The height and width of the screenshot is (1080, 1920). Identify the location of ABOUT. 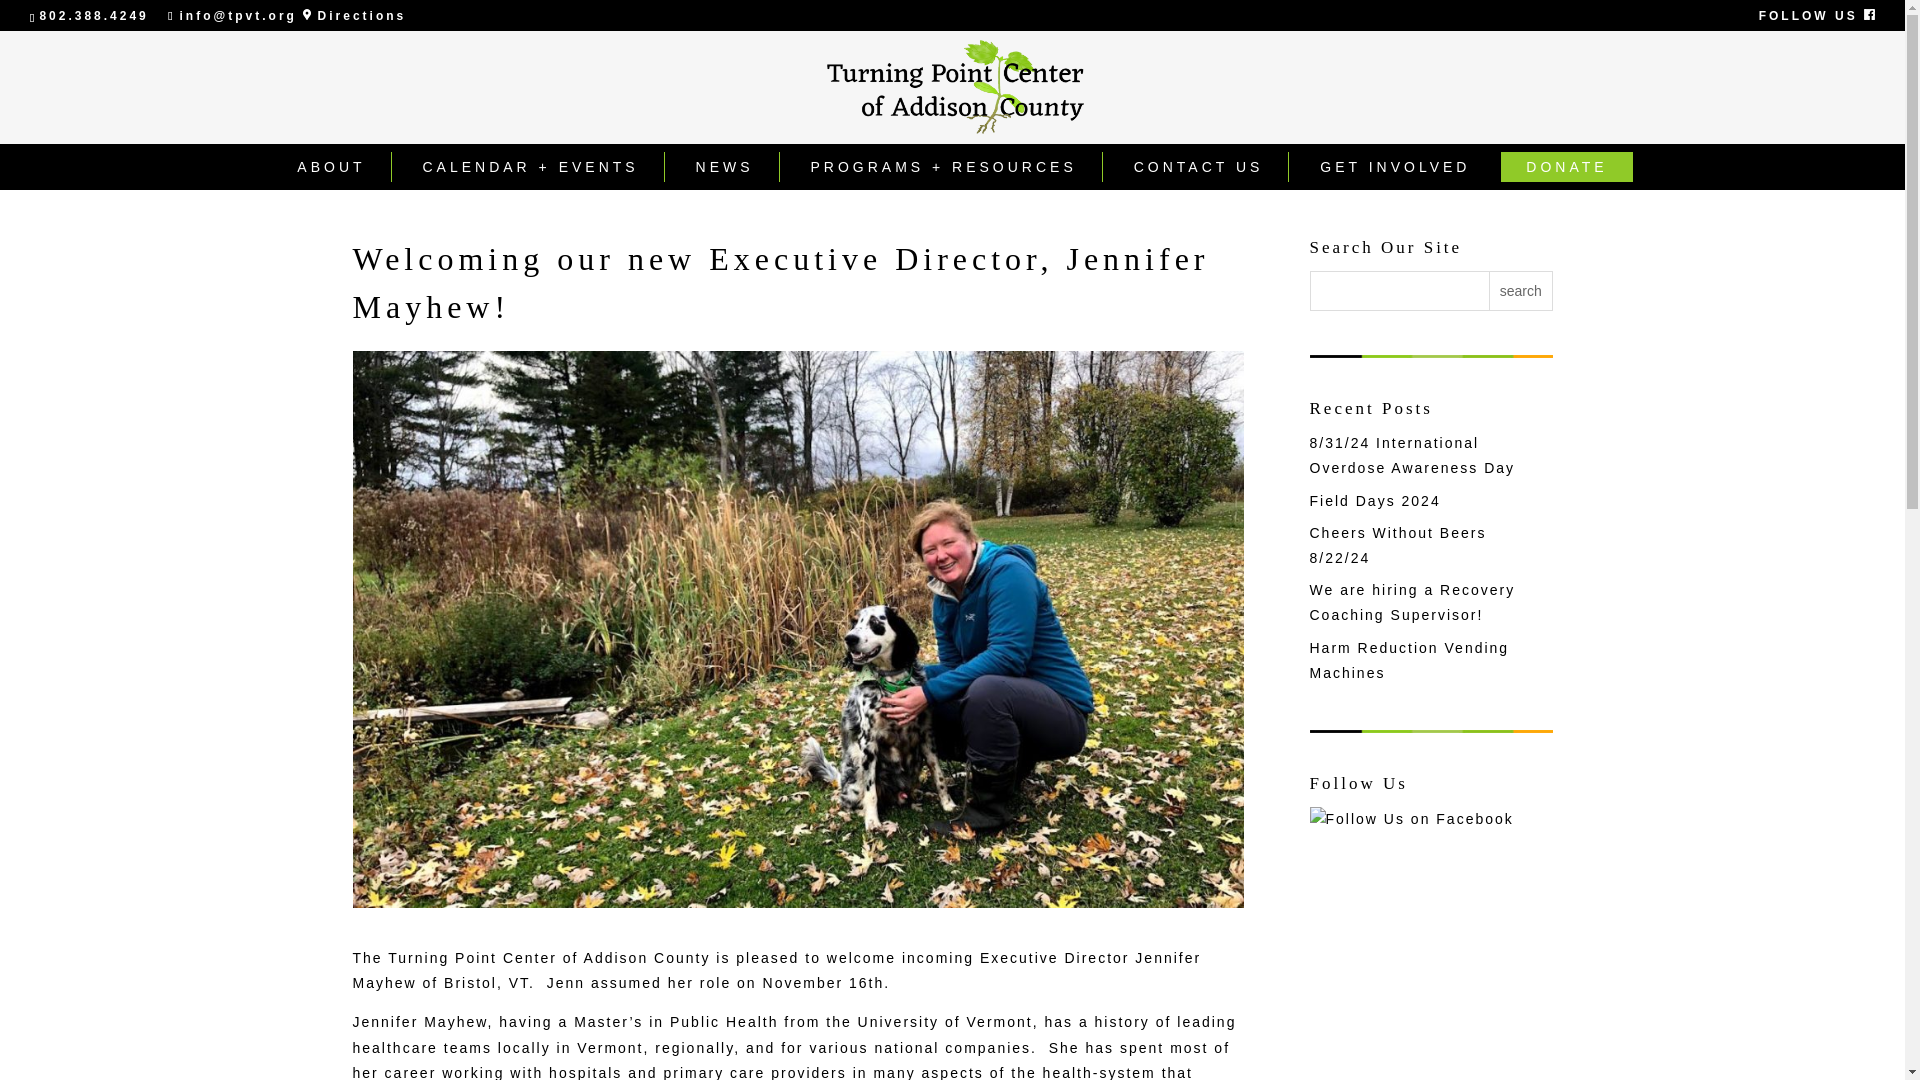
(332, 167).